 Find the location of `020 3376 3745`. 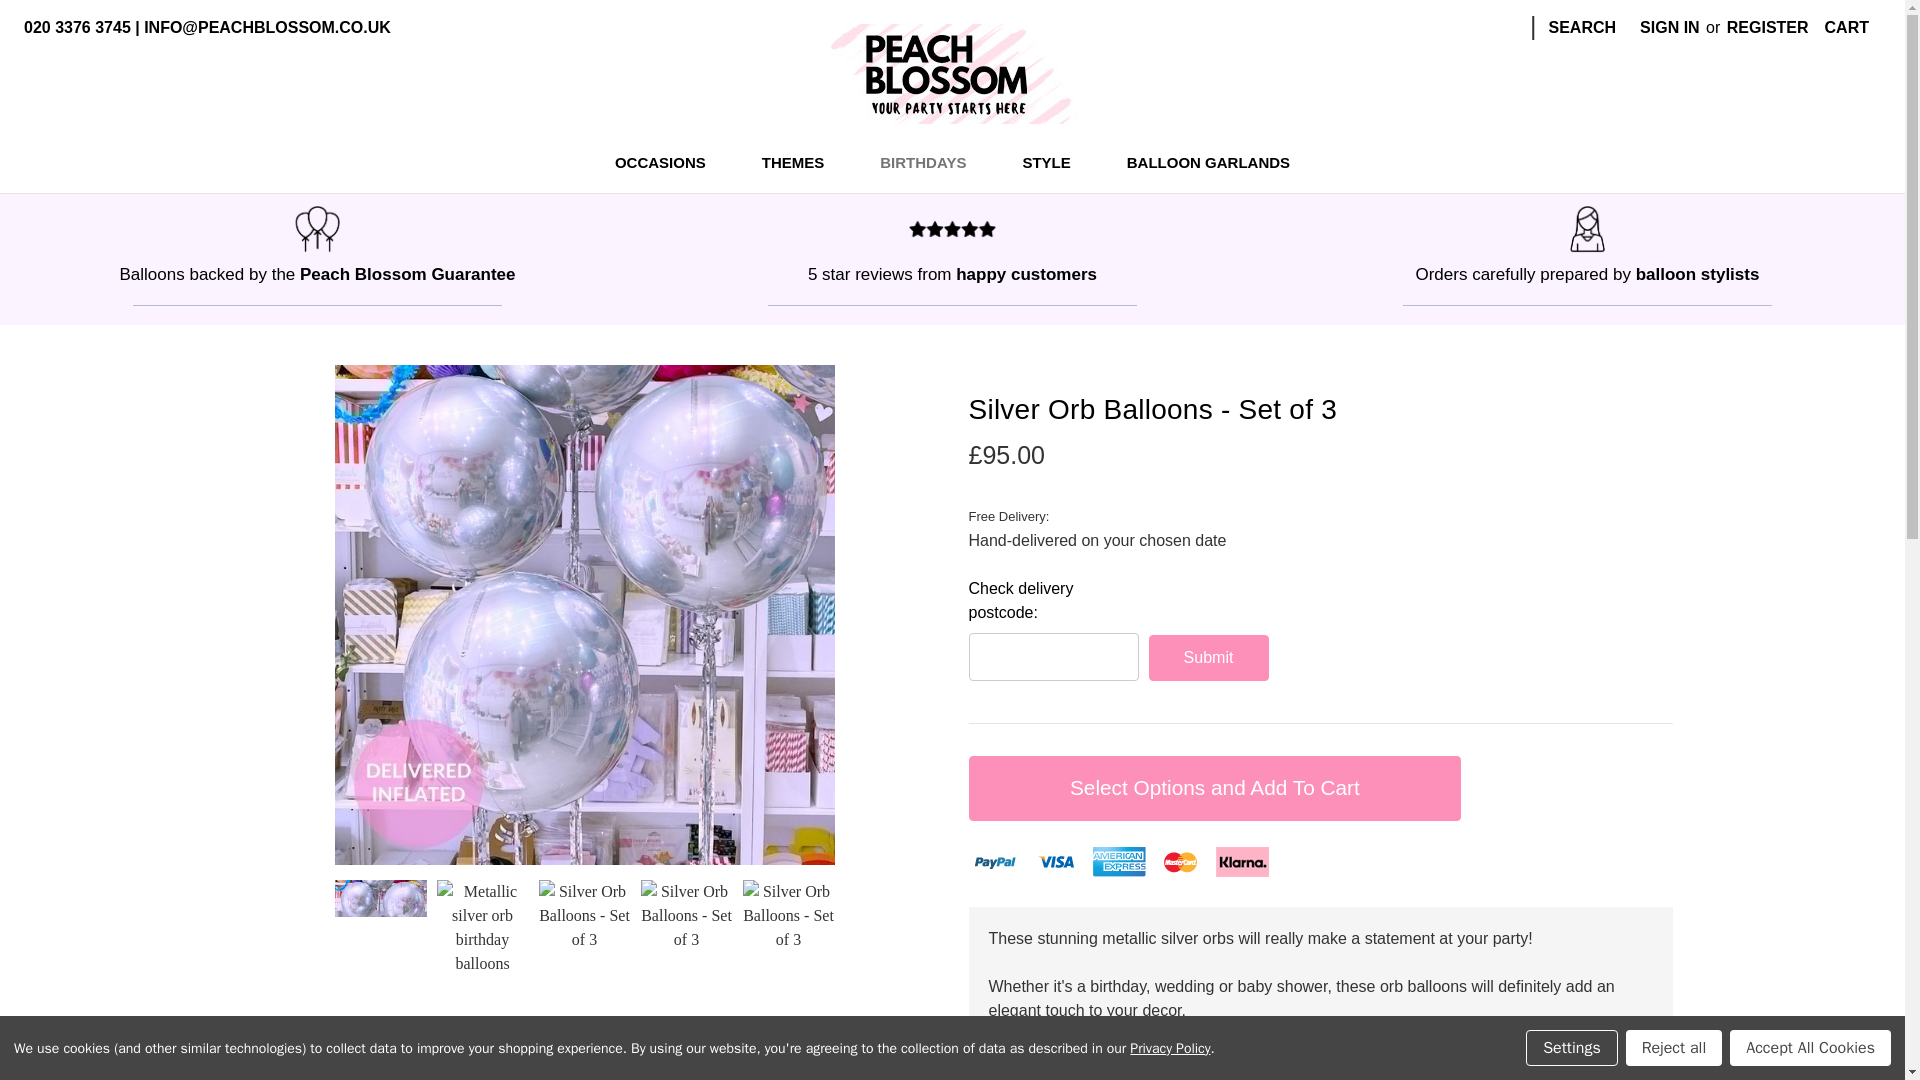

020 3376 3745 is located at coordinates (76, 28).